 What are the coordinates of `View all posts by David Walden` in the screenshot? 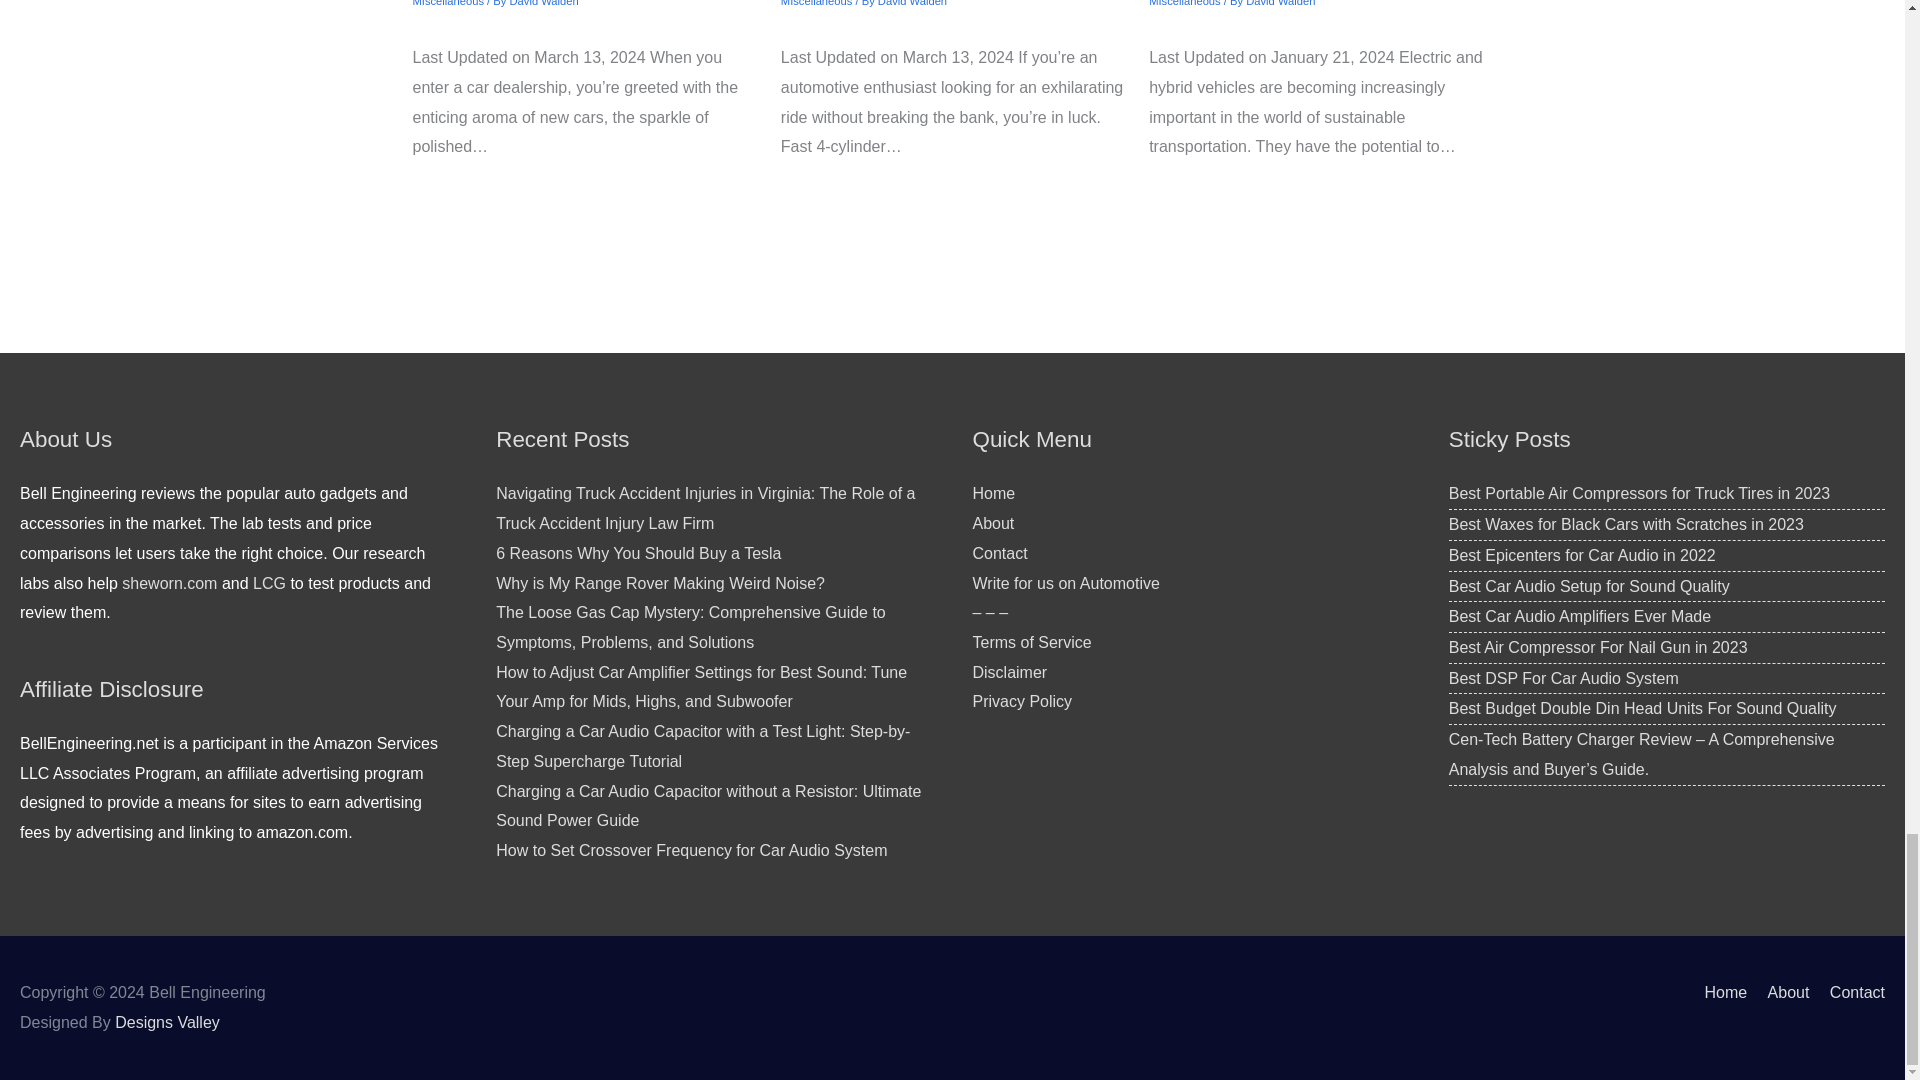 It's located at (912, 3).